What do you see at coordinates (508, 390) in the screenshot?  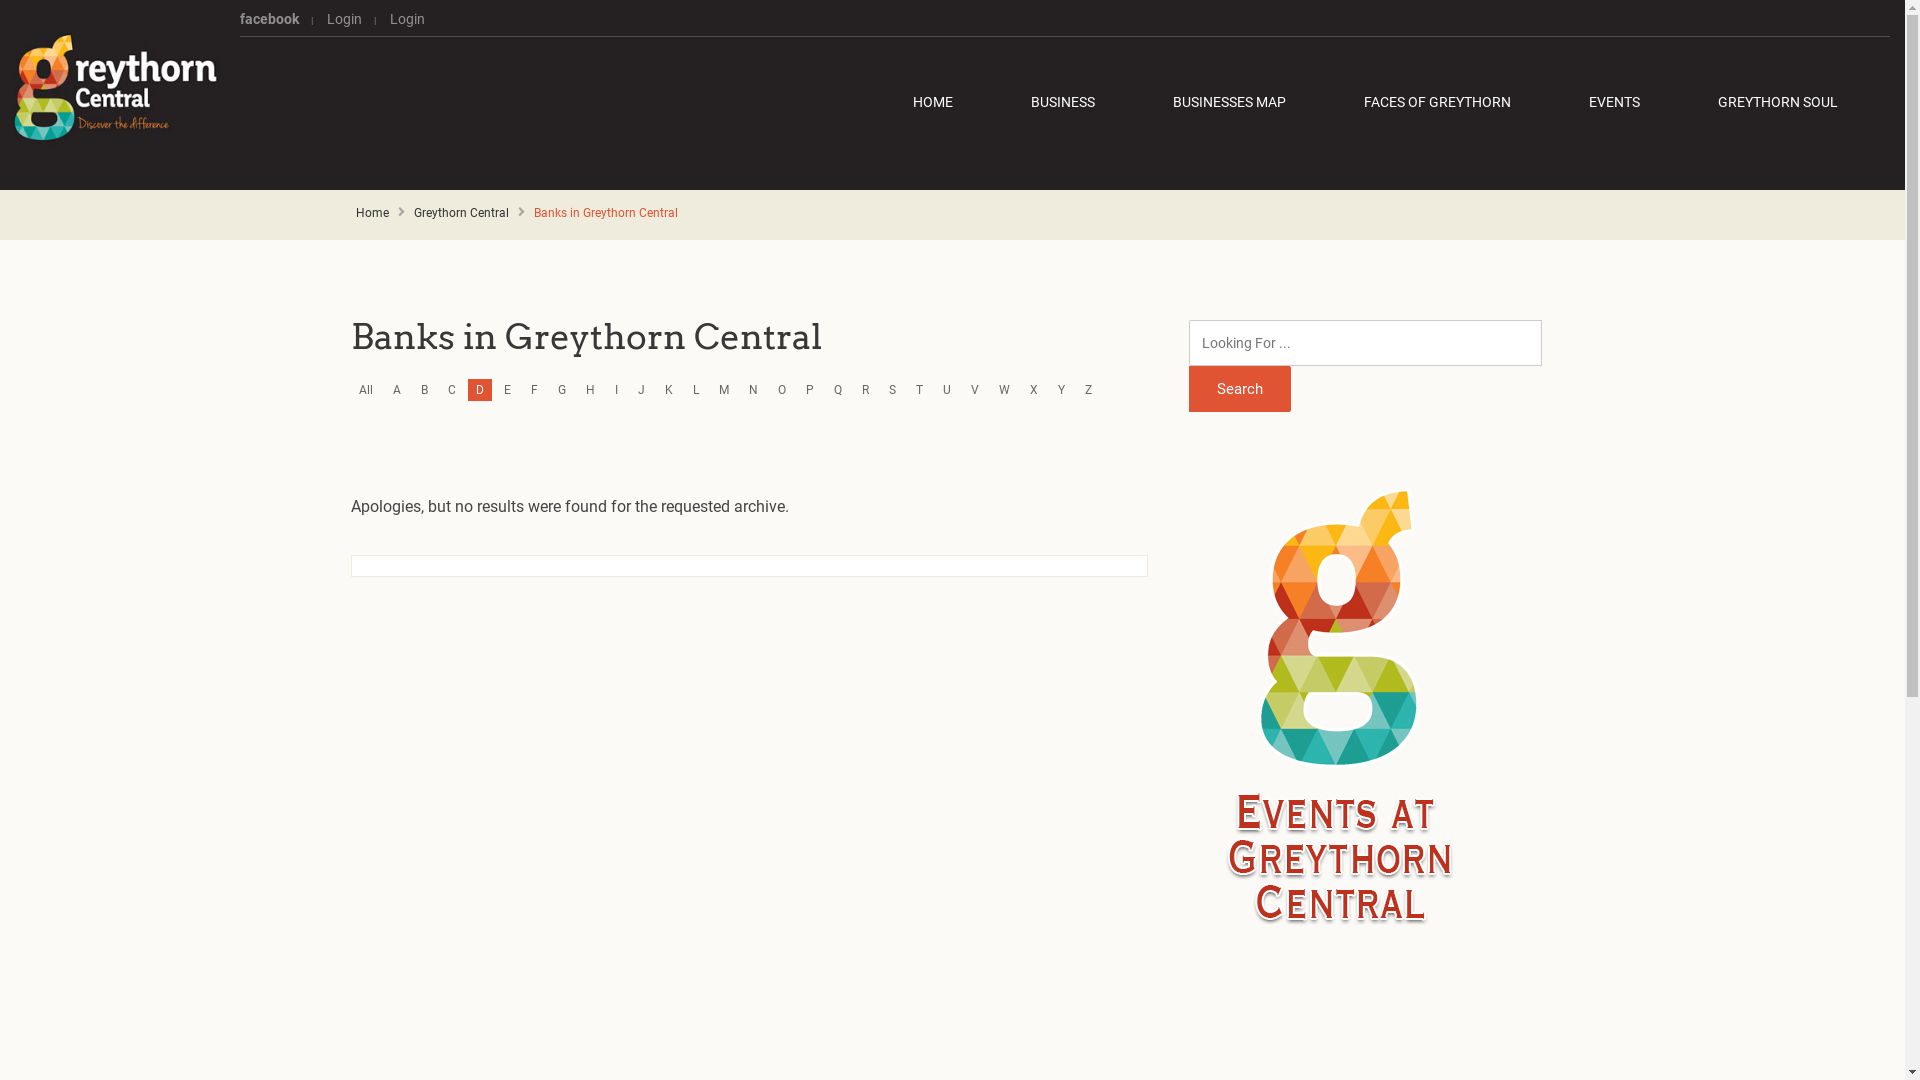 I see `E` at bounding box center [508, 390].